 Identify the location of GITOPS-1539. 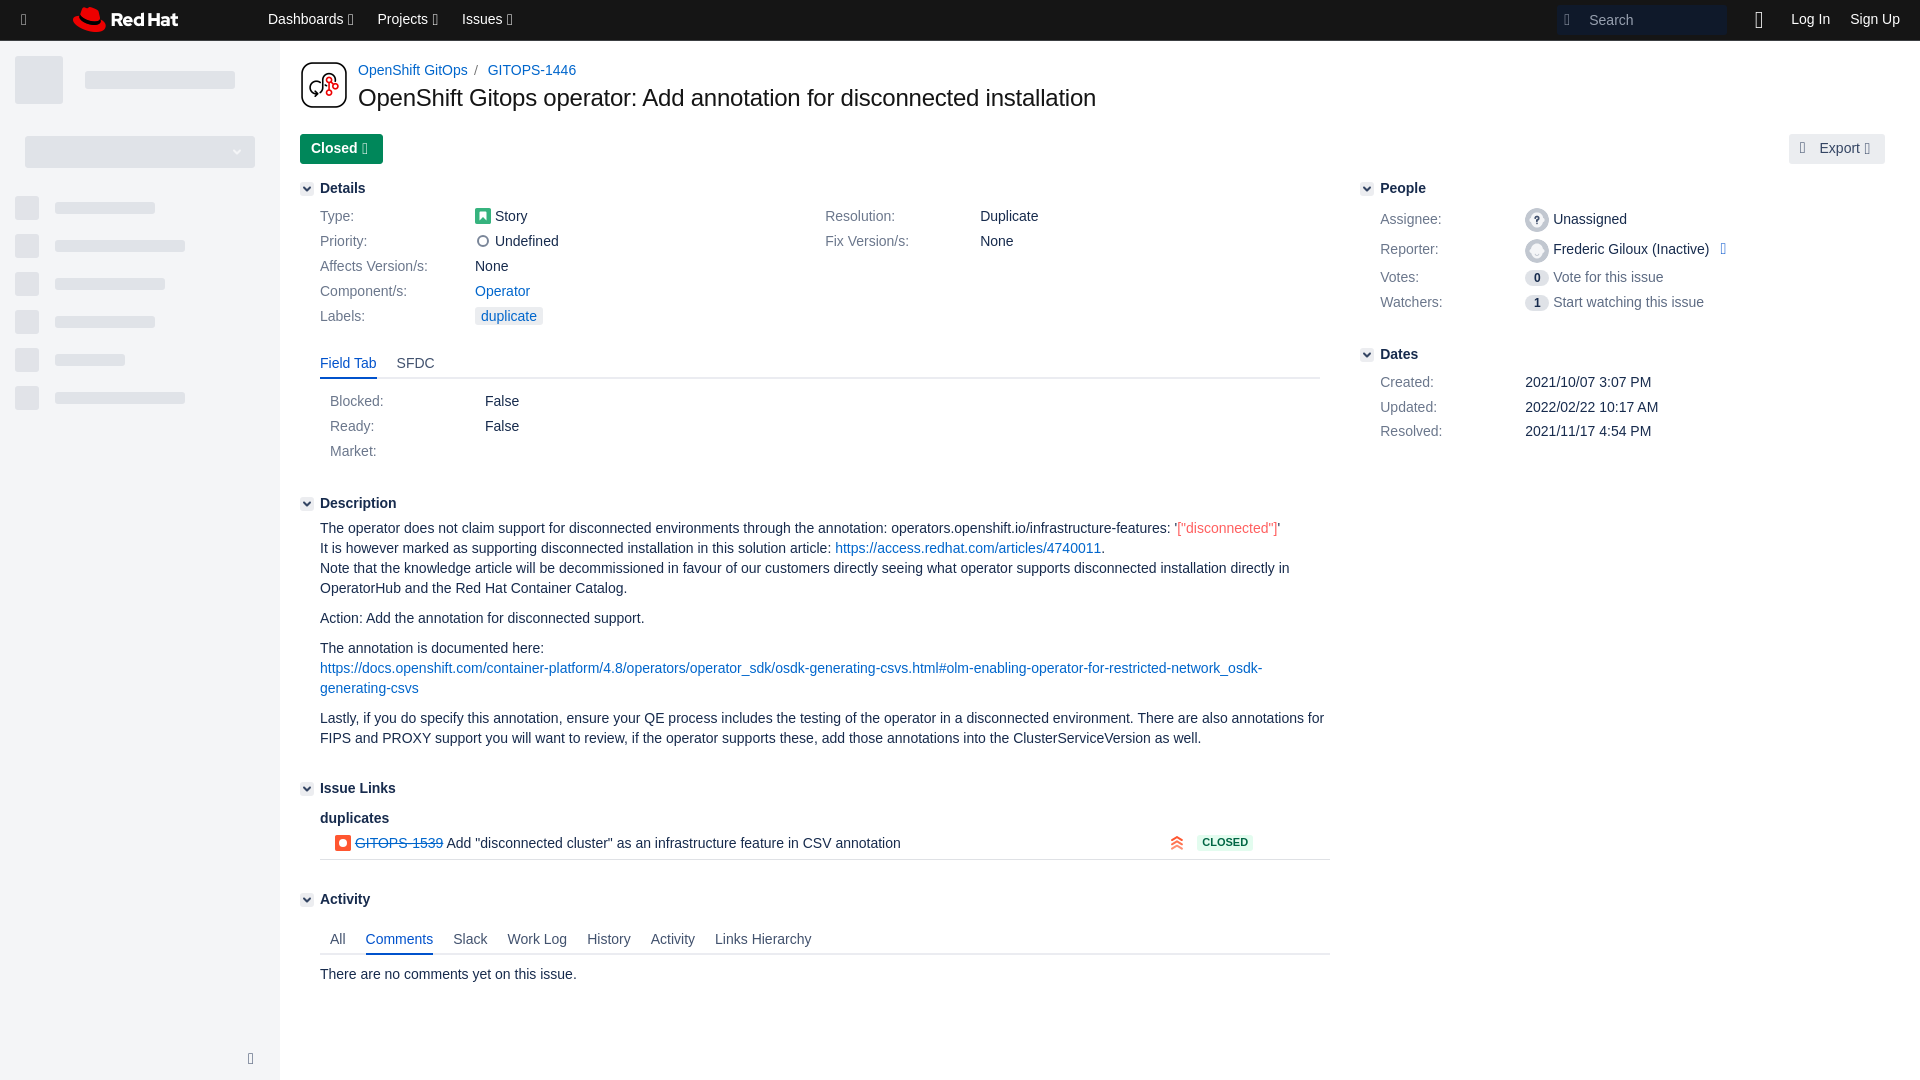
(399, 842).